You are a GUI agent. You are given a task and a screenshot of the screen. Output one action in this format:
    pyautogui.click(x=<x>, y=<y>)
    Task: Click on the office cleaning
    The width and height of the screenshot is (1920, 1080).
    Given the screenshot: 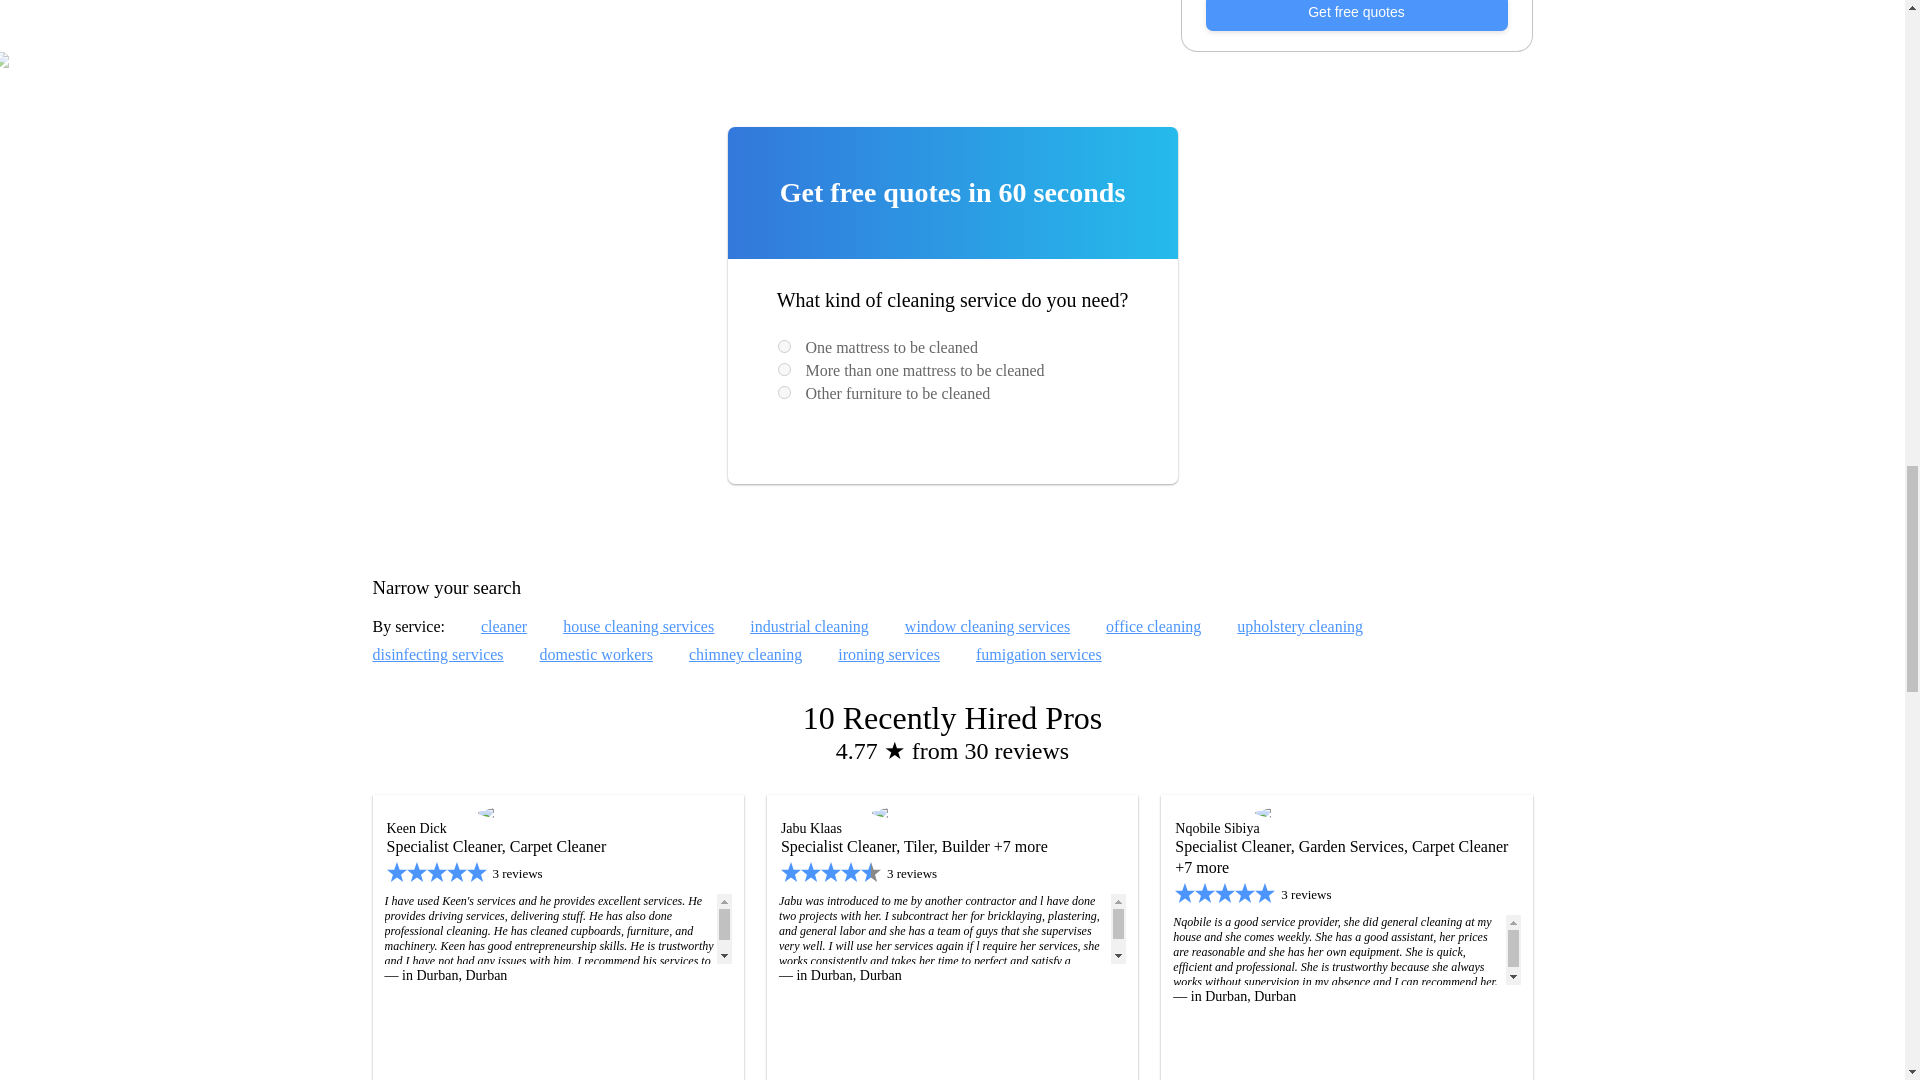 What is the action you would take?
    pyautogui.click(x=1153, y=626)
    